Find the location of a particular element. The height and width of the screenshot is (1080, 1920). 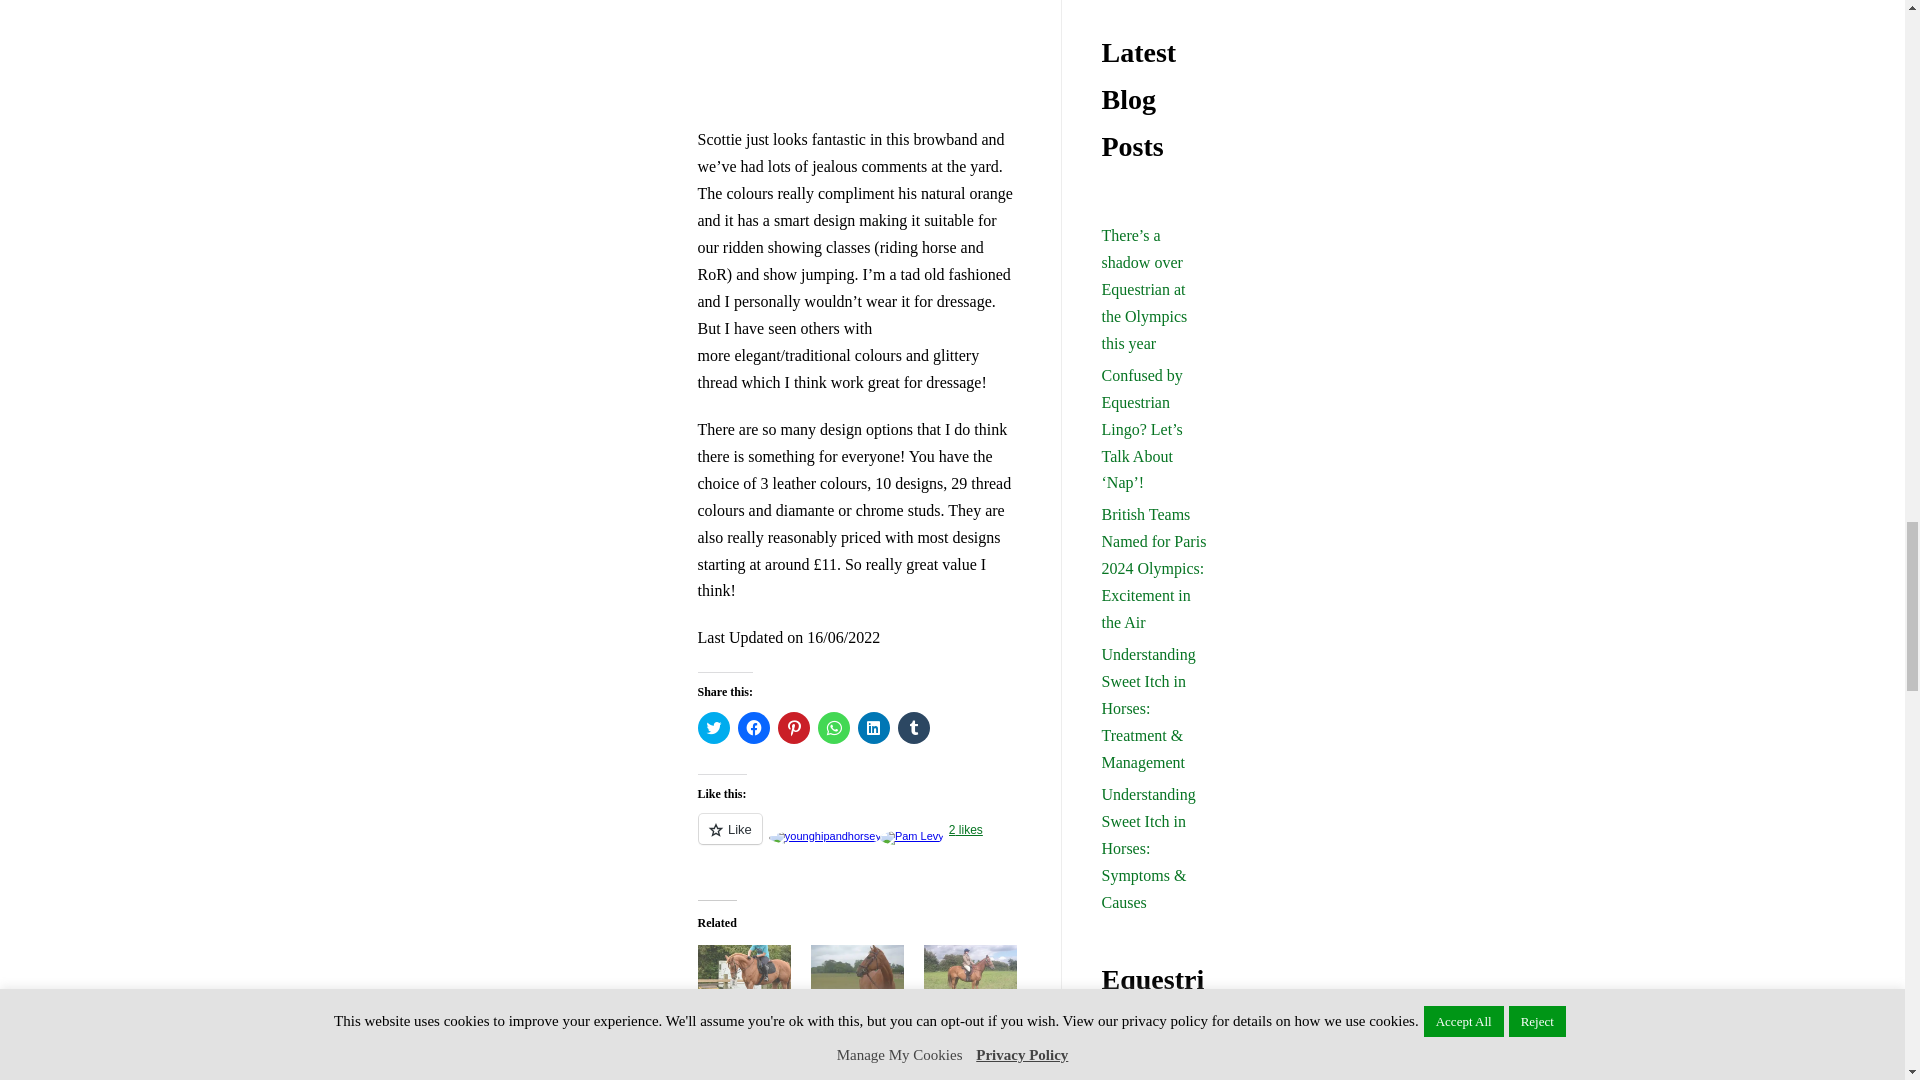

Click to share on LinkedIn is located at coordinates (874, 728).